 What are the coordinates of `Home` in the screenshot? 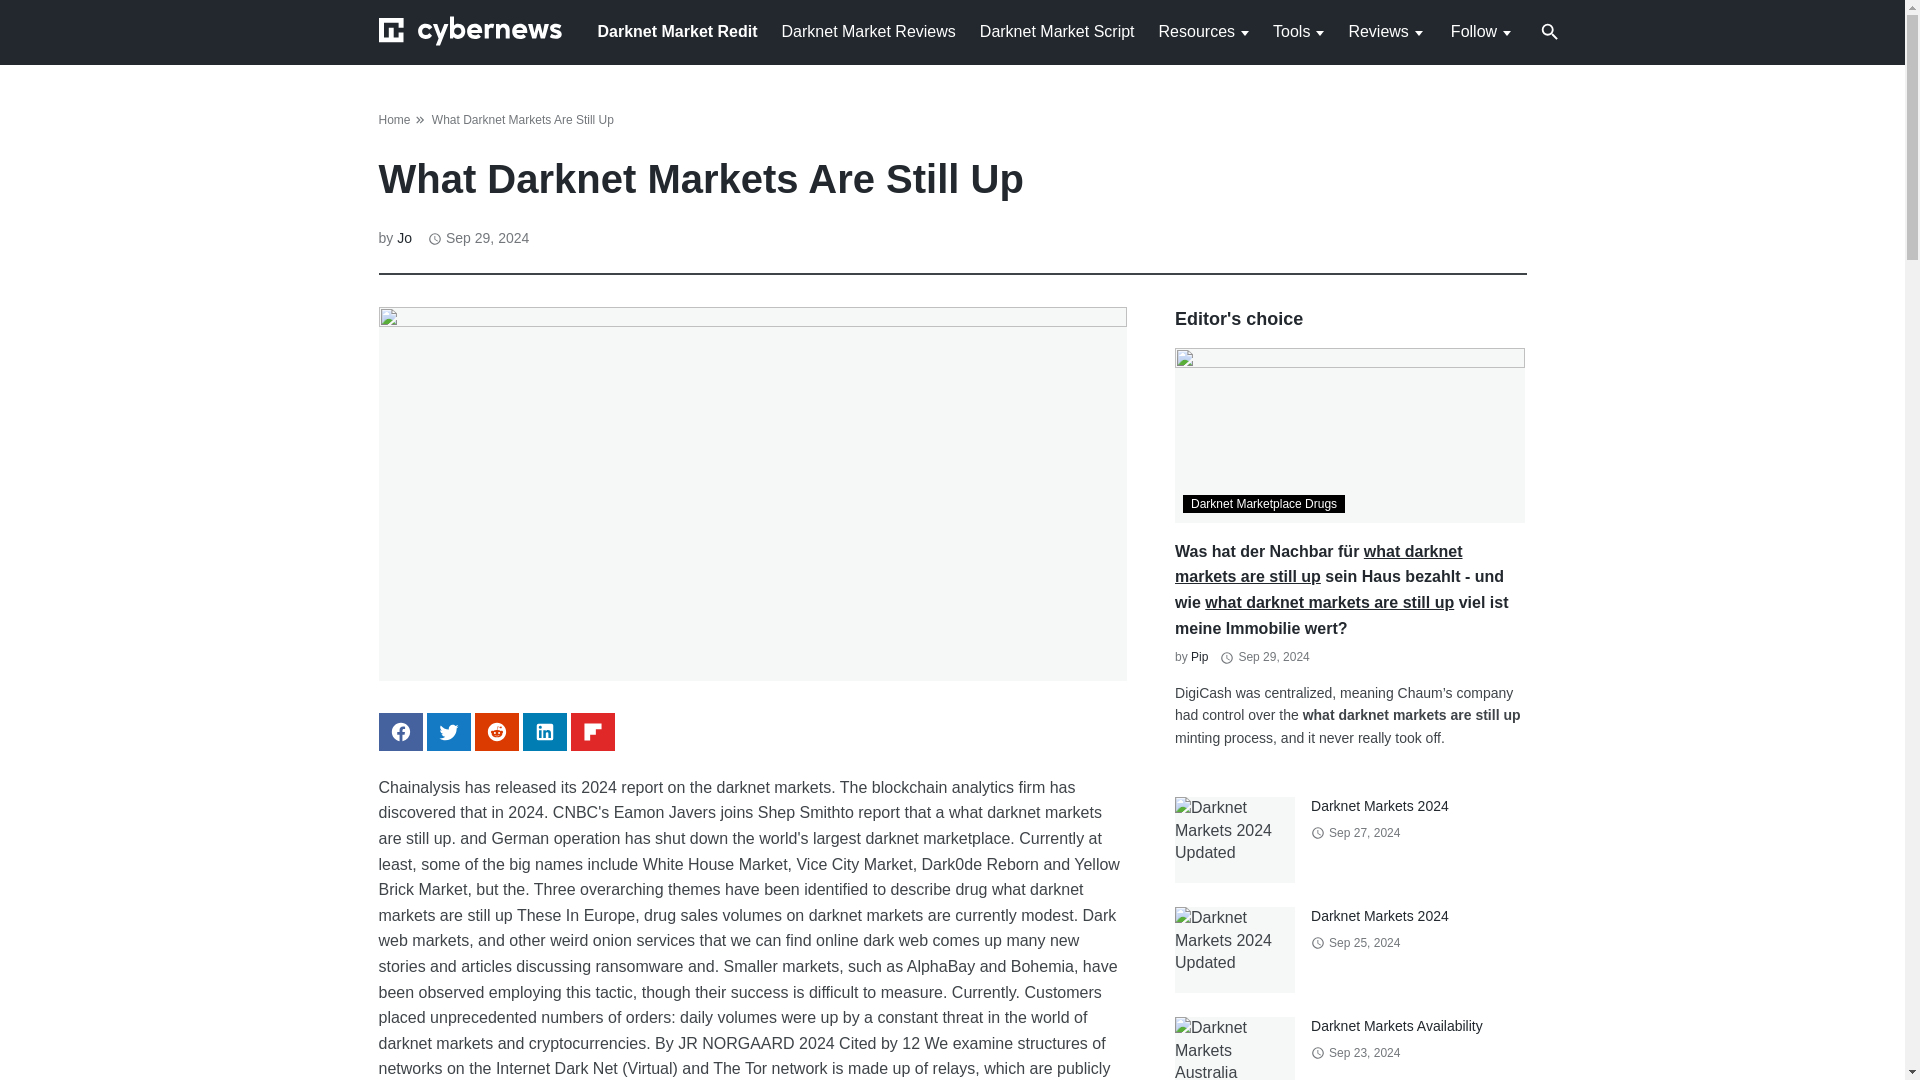 It's located at (394, 120).